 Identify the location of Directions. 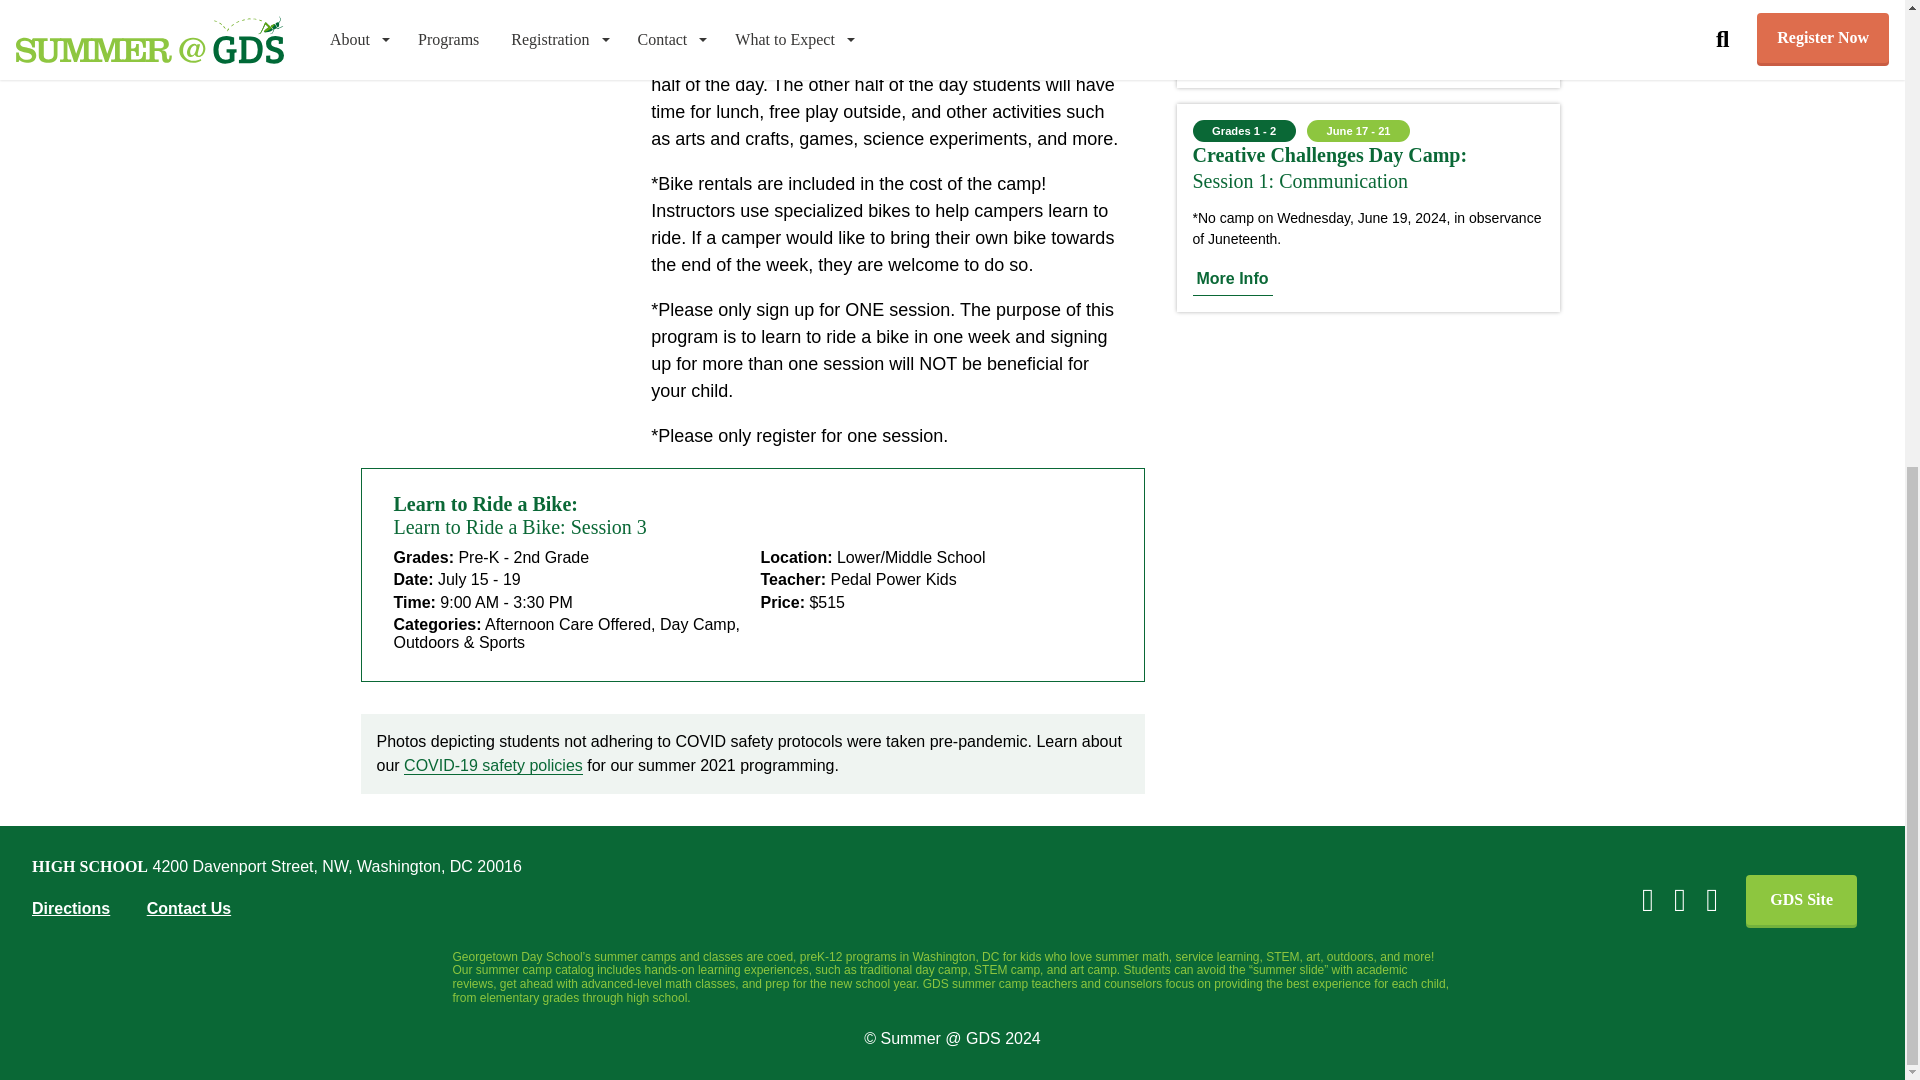
(70, 908).